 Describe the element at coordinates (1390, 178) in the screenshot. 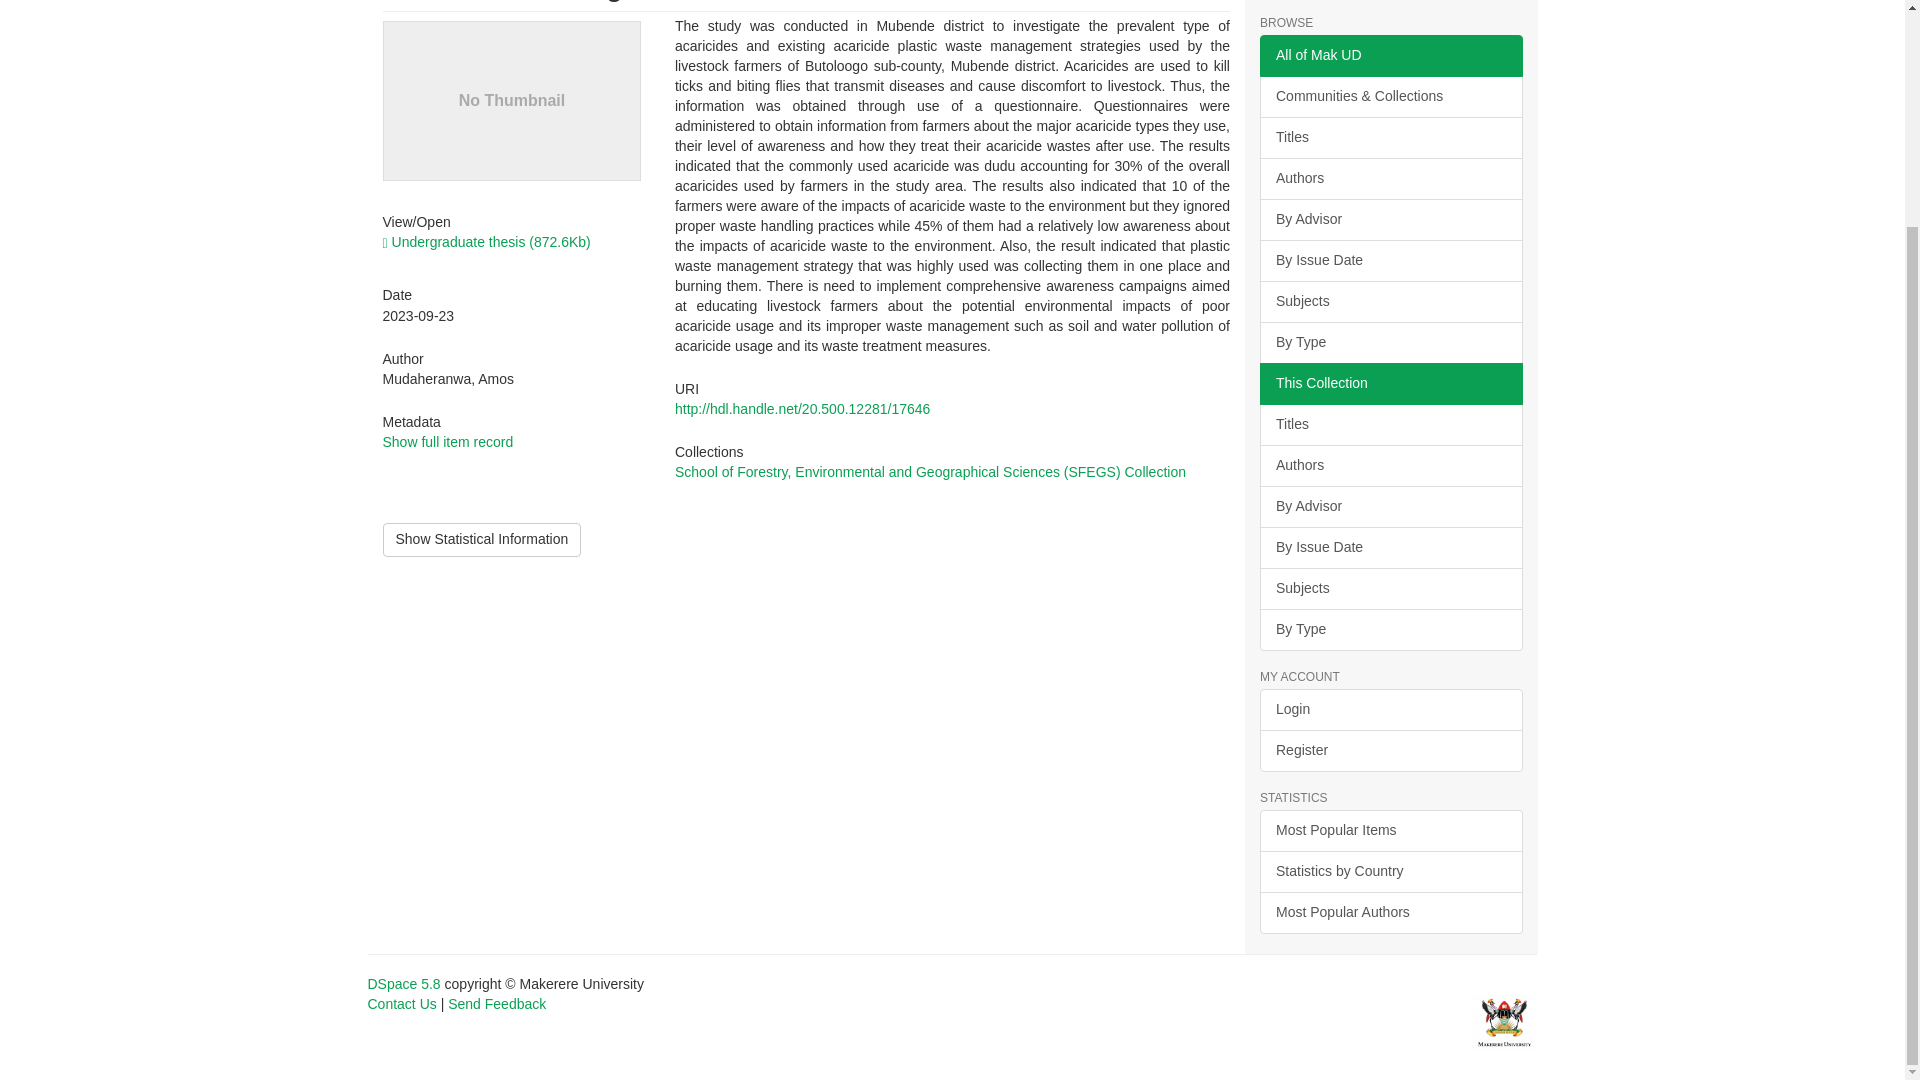

I see `Authors` at that location.